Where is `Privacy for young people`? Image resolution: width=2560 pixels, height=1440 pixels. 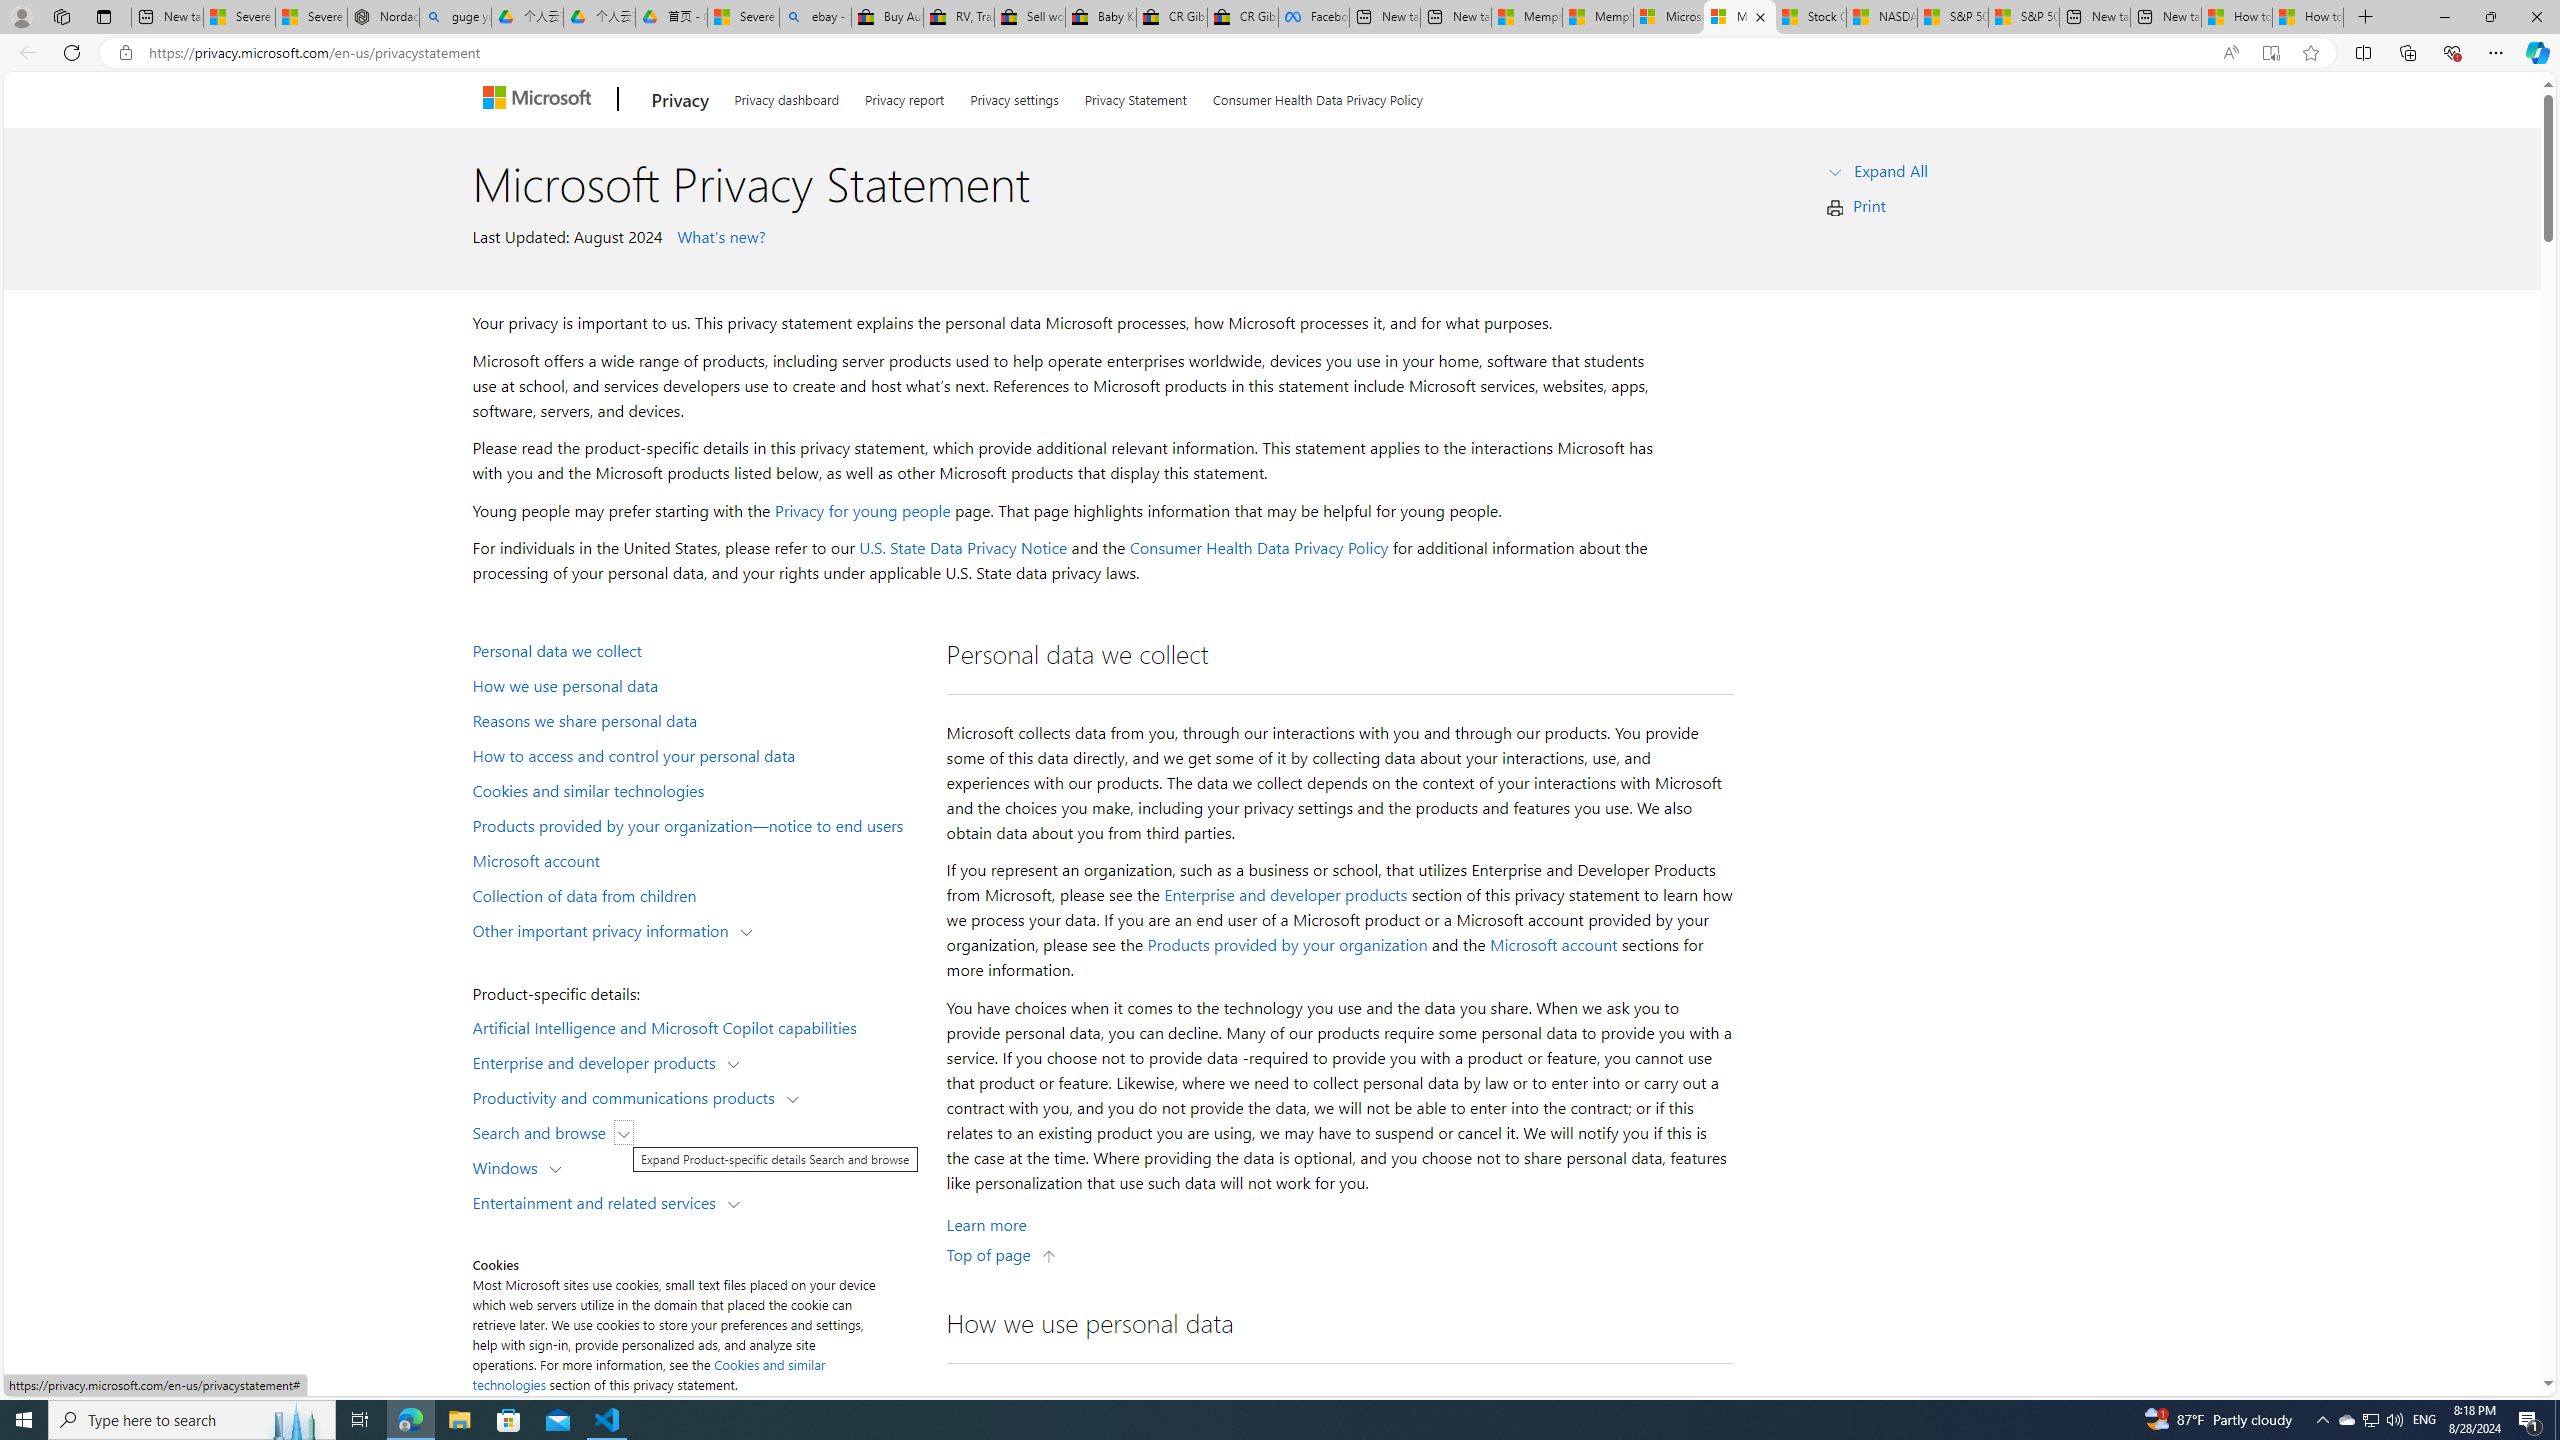
Privacy for young people is located at coordinates (861, 510).